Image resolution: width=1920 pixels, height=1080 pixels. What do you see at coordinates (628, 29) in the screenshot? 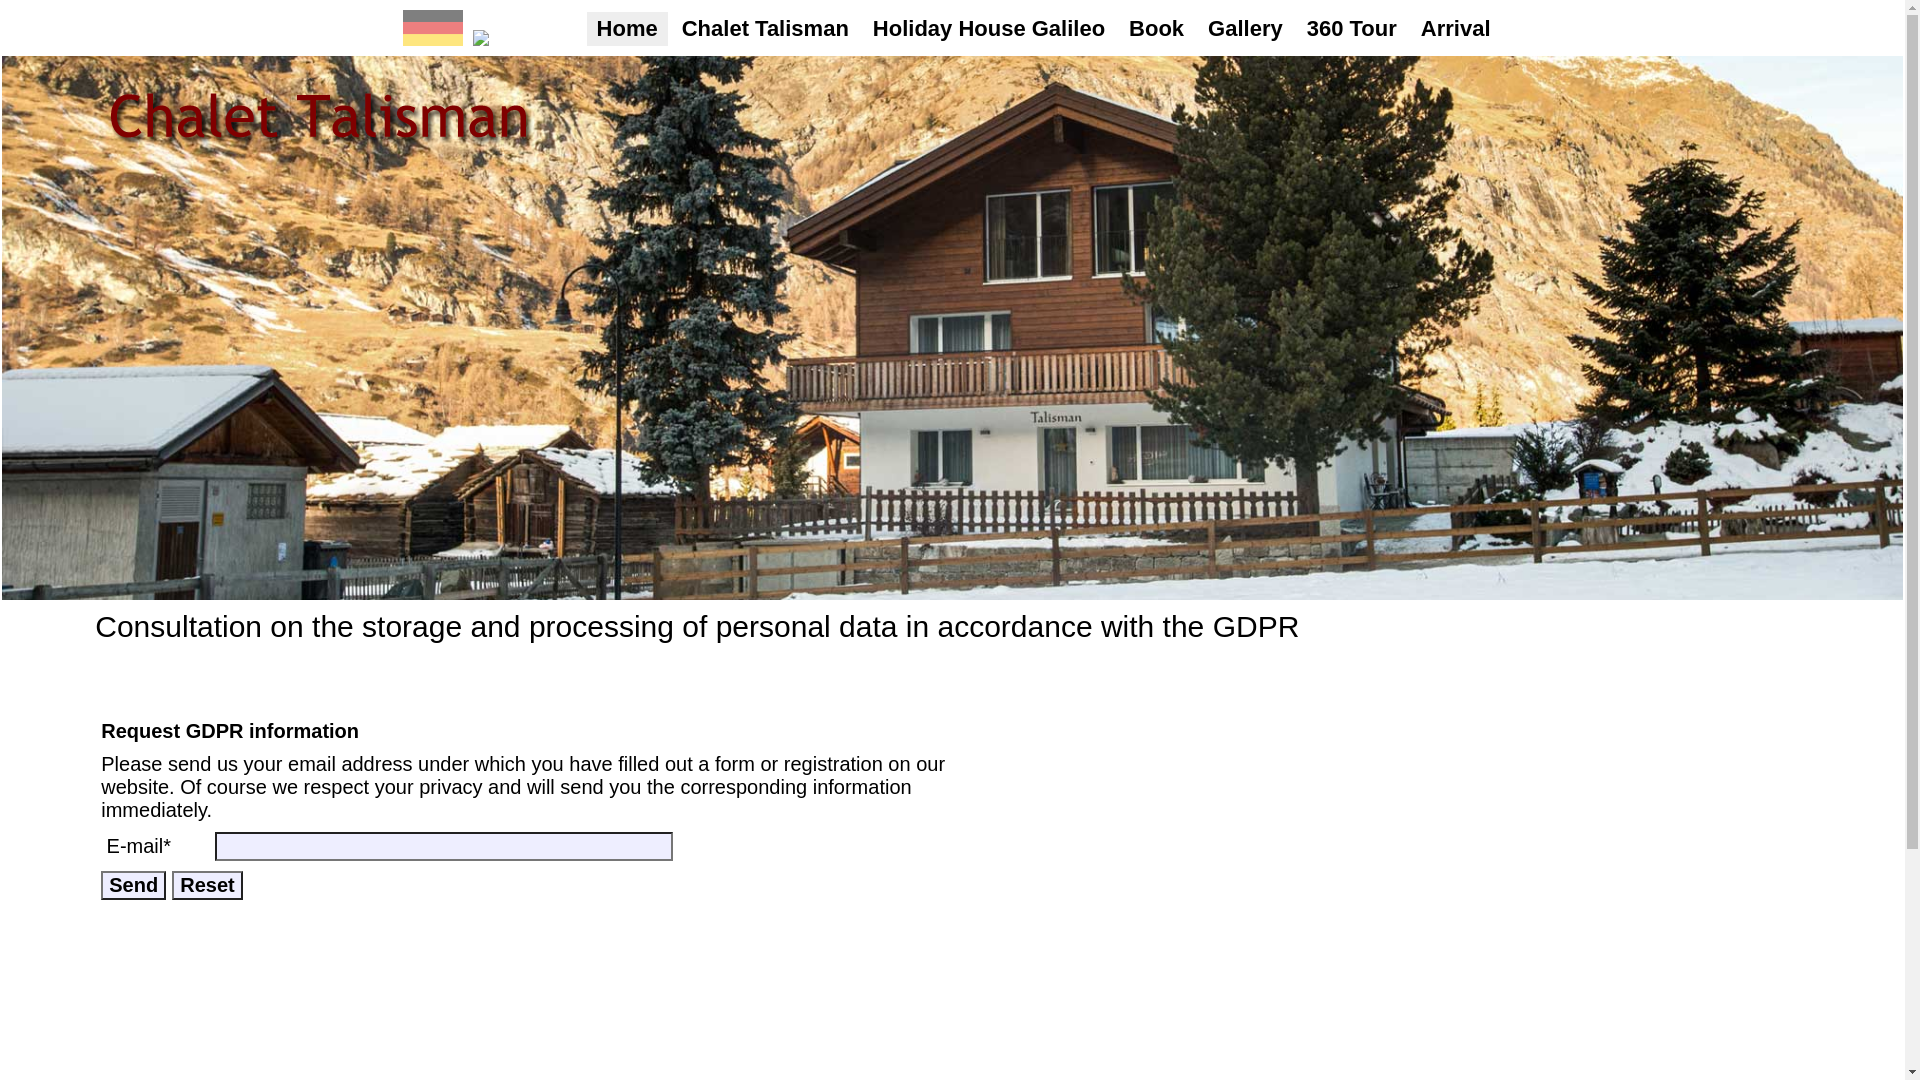
I see `Home` at bounding box center [628, 29].